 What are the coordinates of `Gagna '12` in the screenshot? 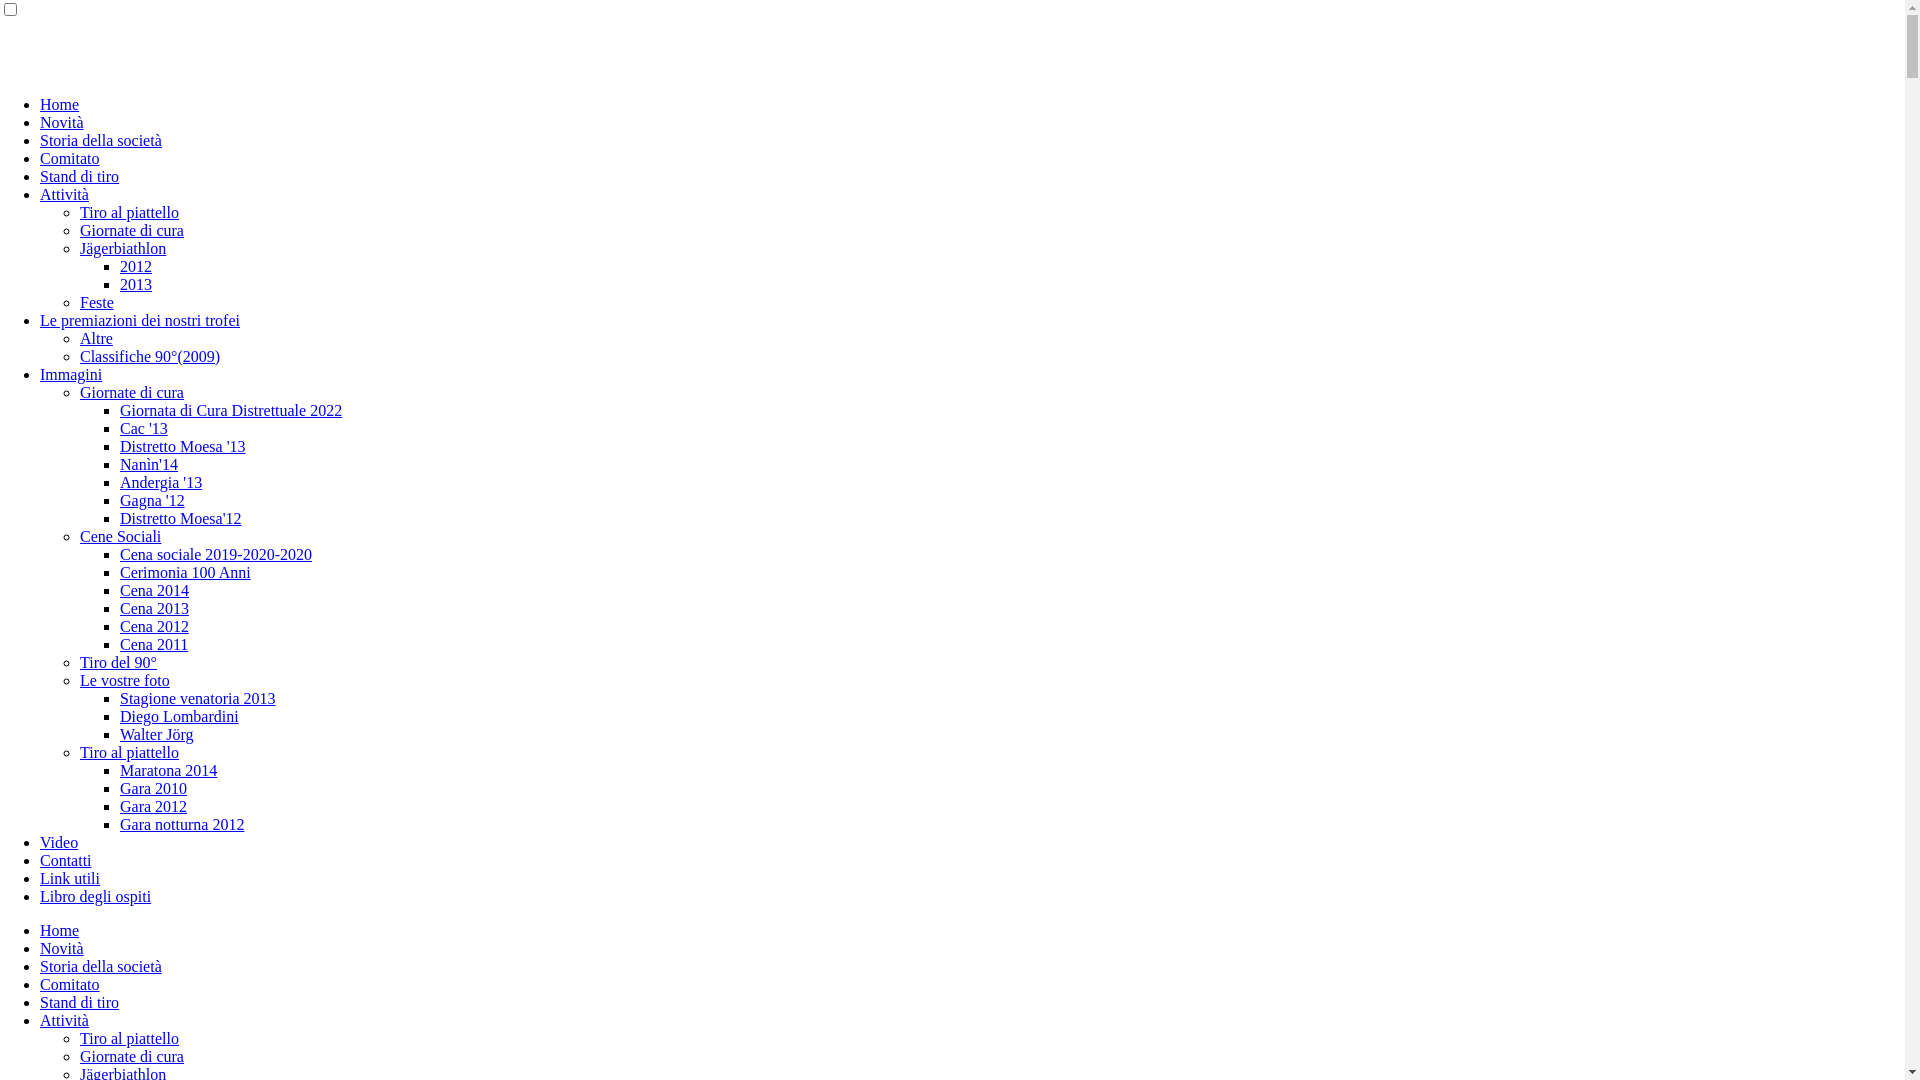 It's located at (152, 500).